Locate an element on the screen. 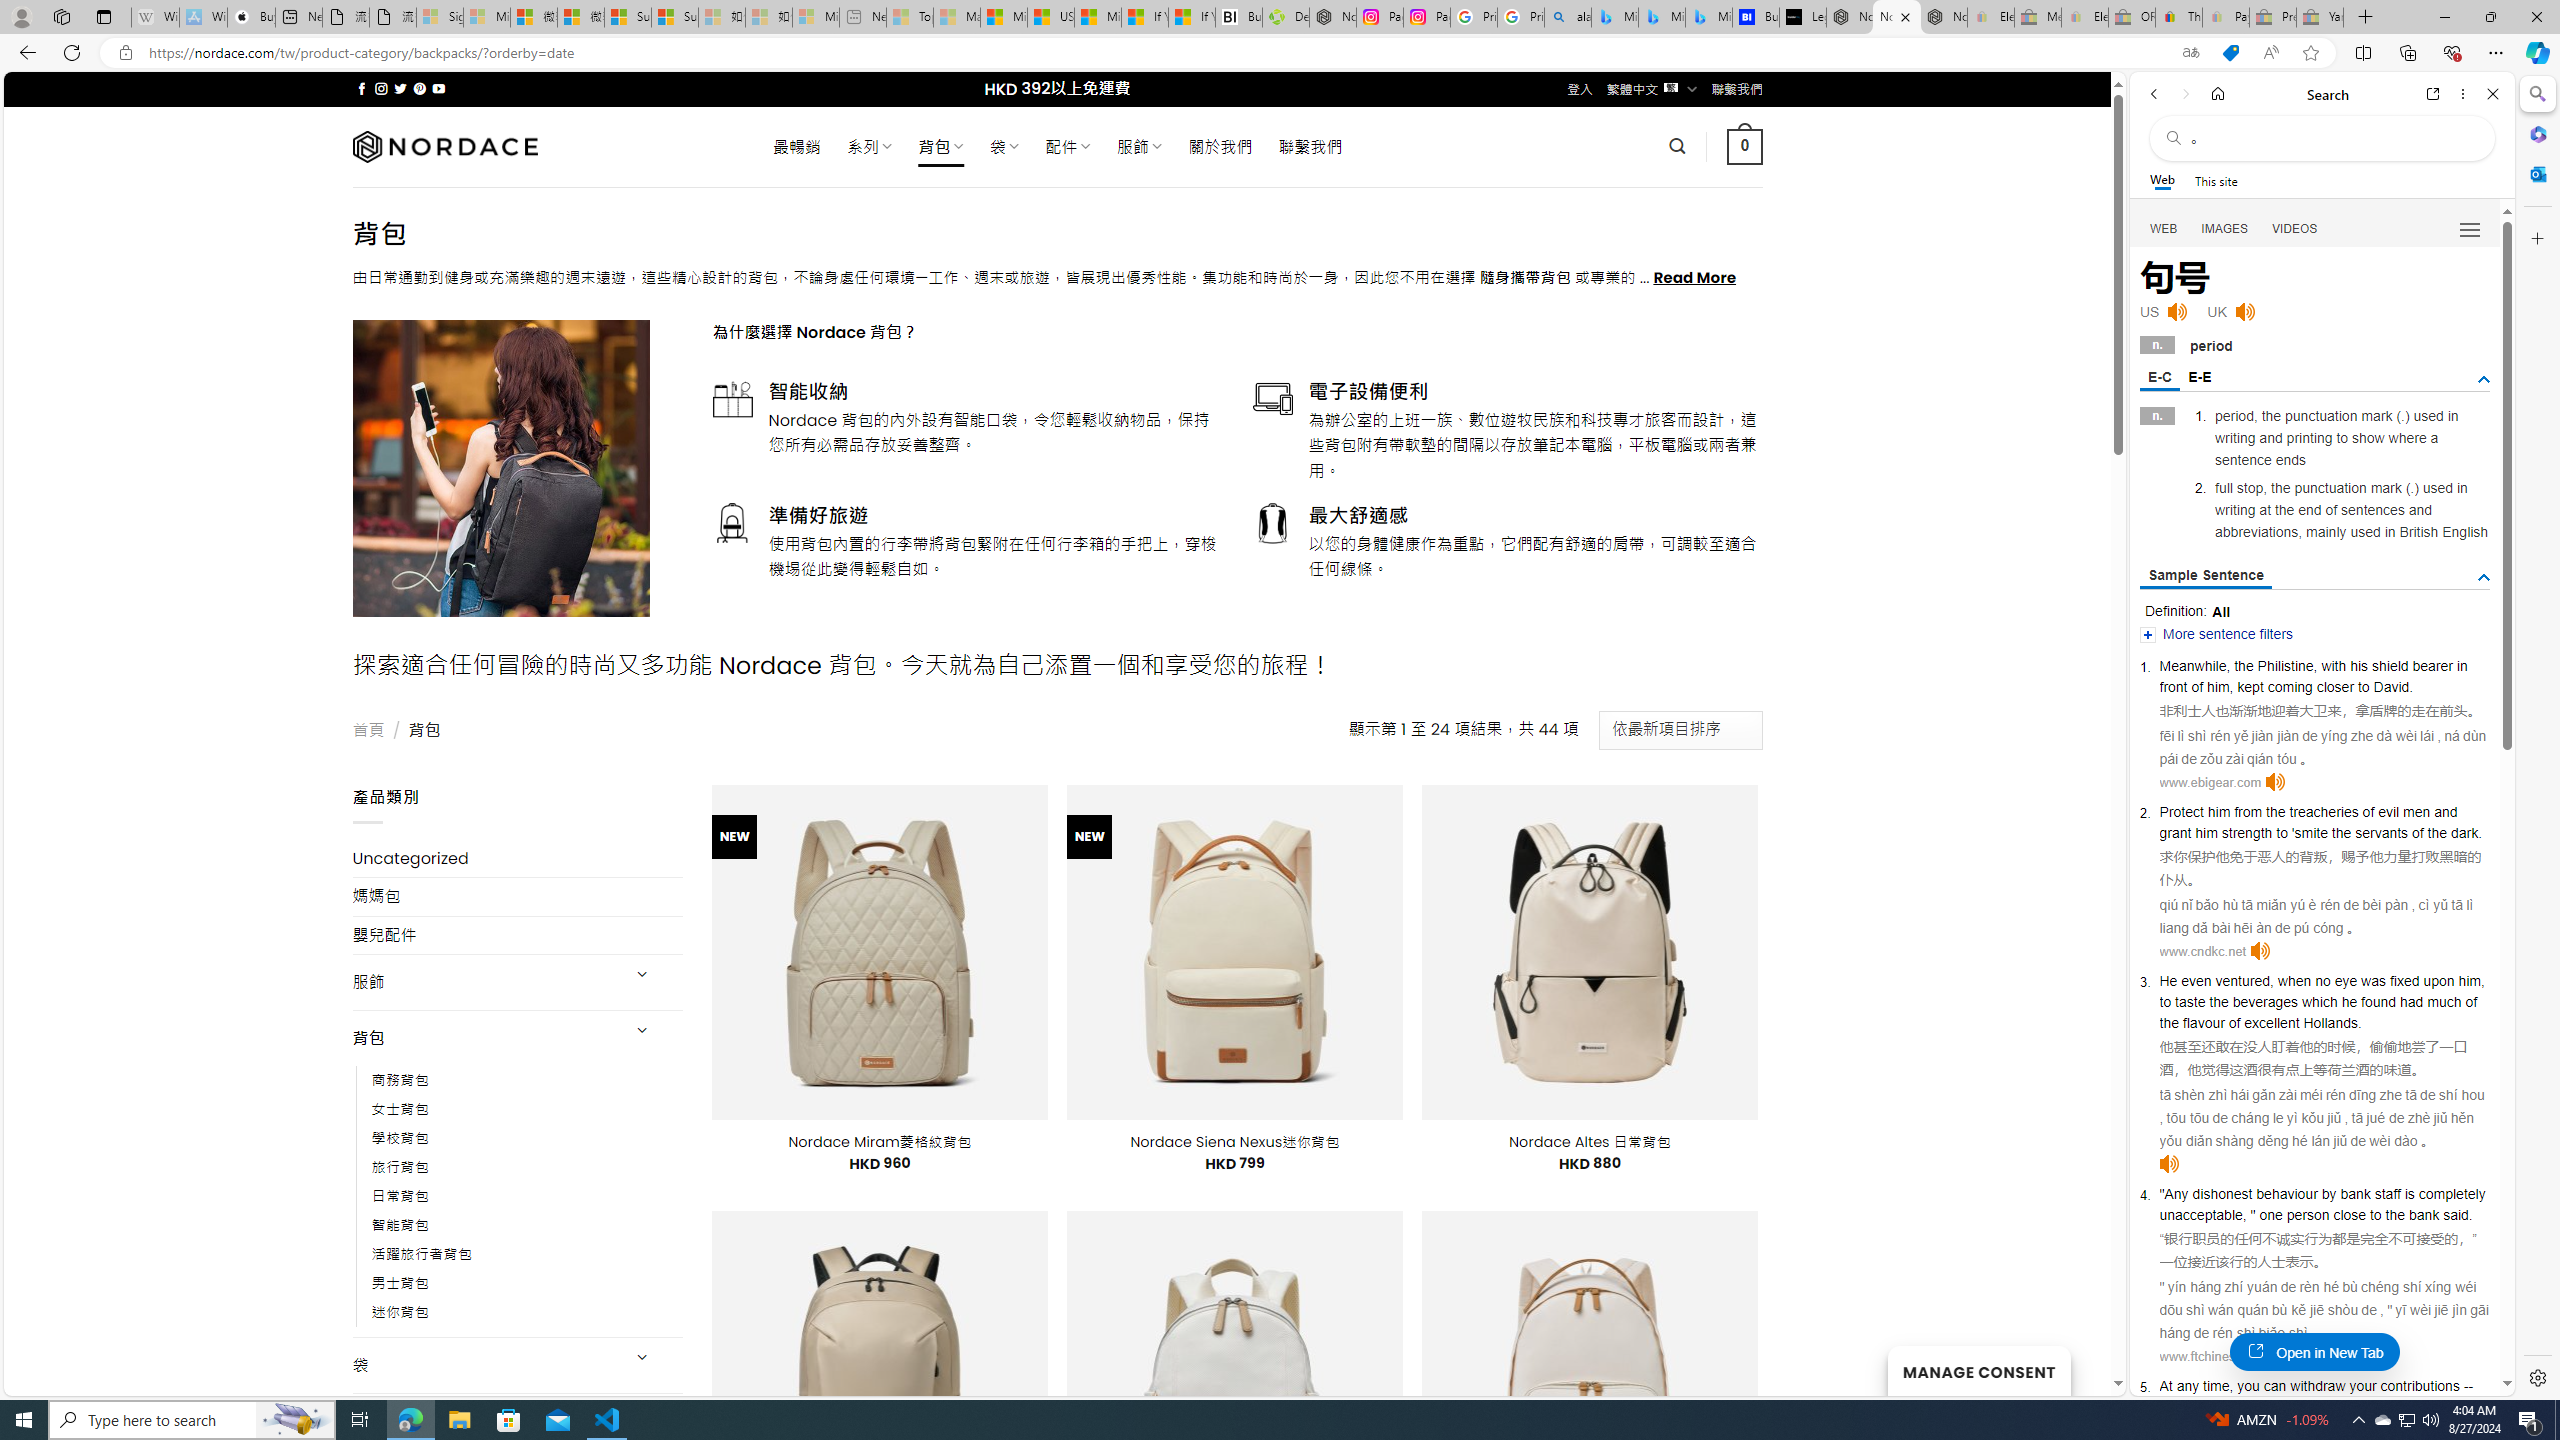  This site has coupons! Shopping in Microsoft Edge is located at coordinates (2230, 53).